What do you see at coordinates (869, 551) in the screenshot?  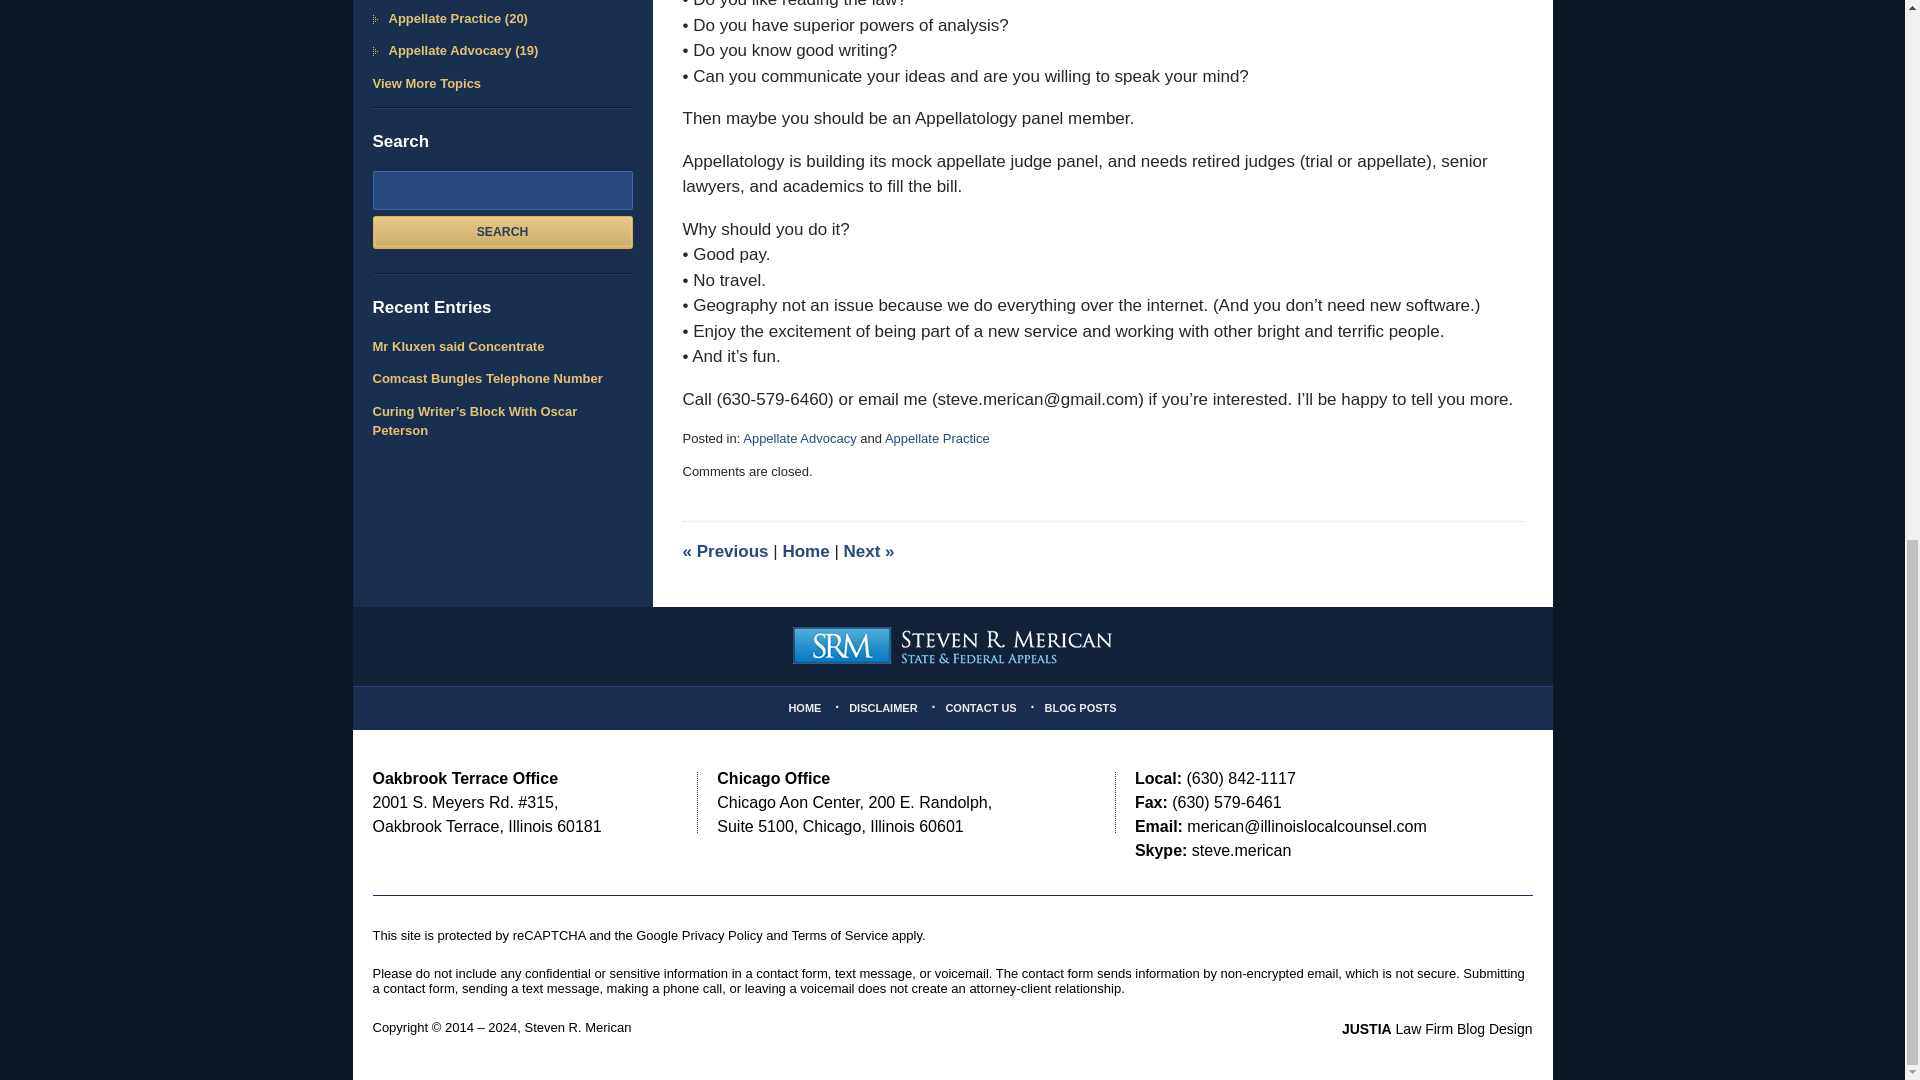 I see `Failure To File Written Opposition Not A Basis For Waiver` at bounding box center [869, 551].